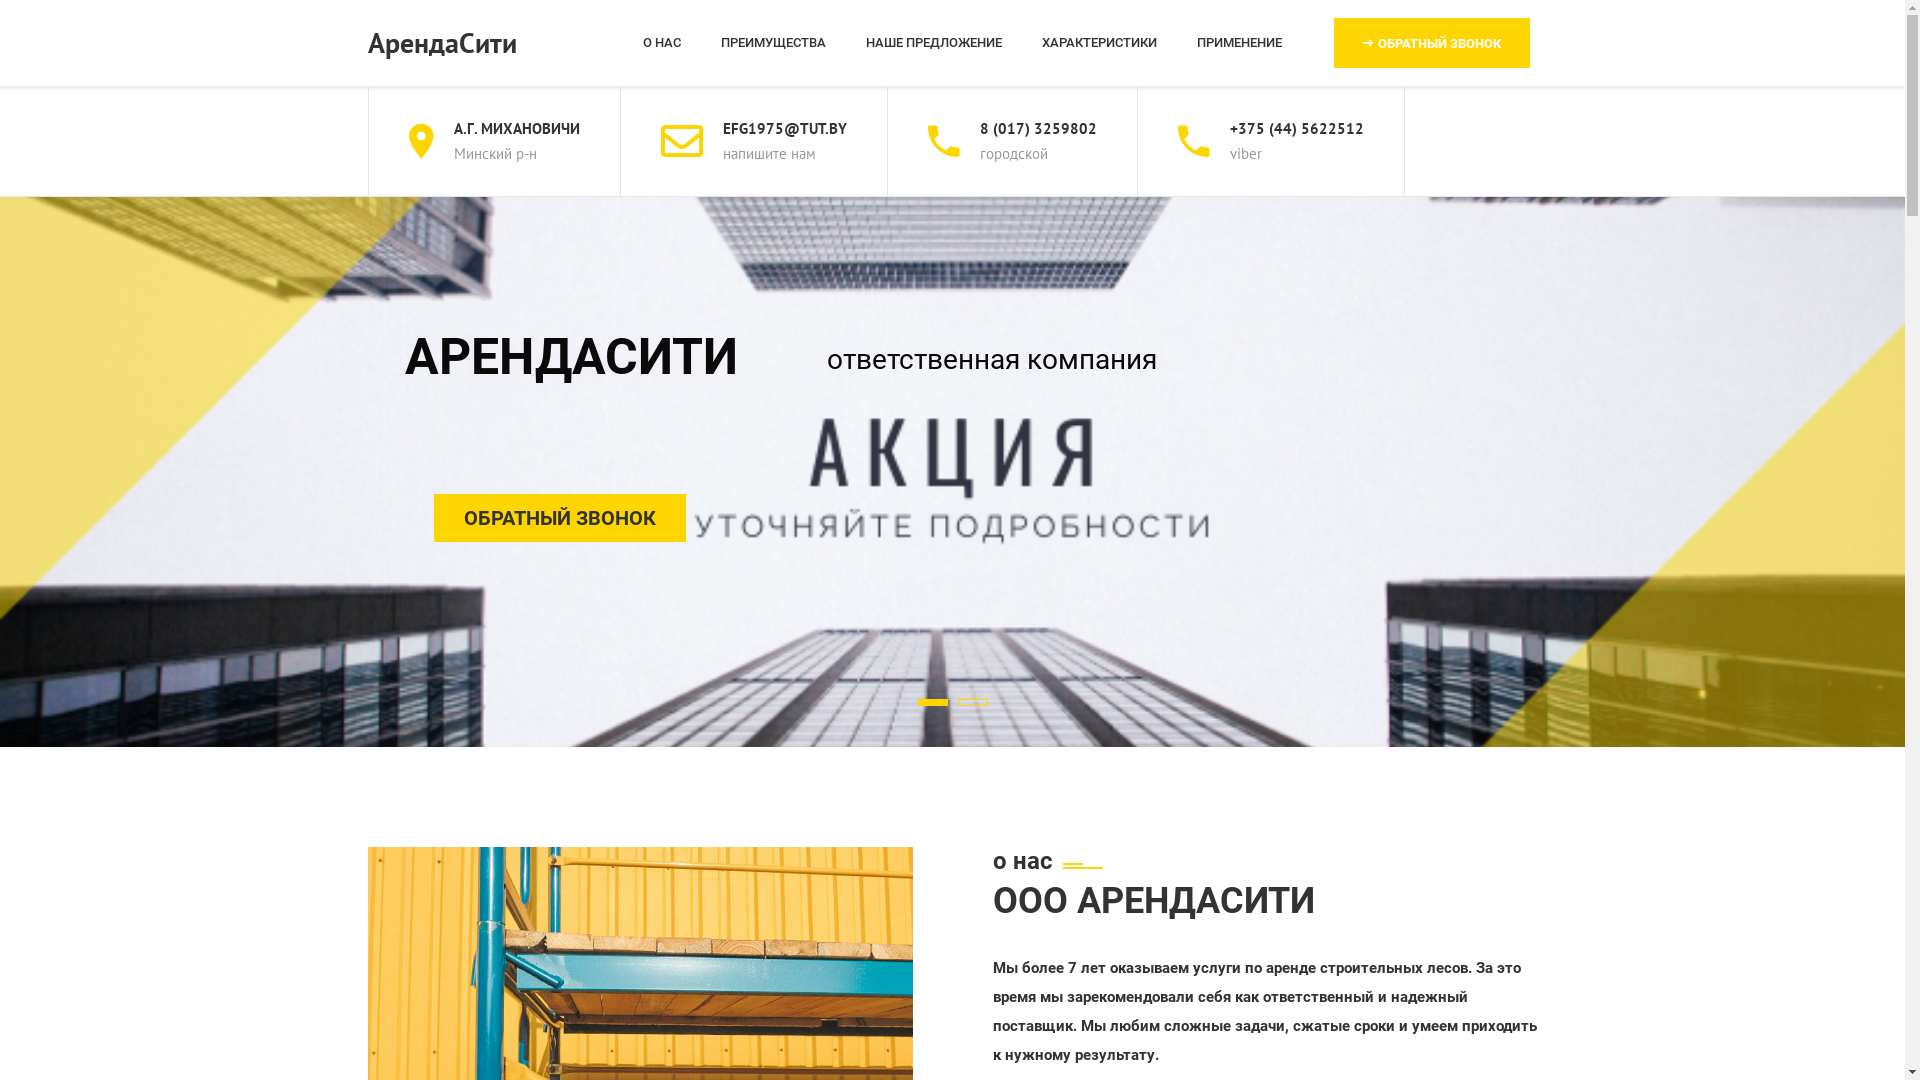 Image resolution: width=1920 pixels, height=1080 pixels. Describe the element at coordinates (1297, 128) in the screenshot. I see `+375 (44) 5622512` at that location.